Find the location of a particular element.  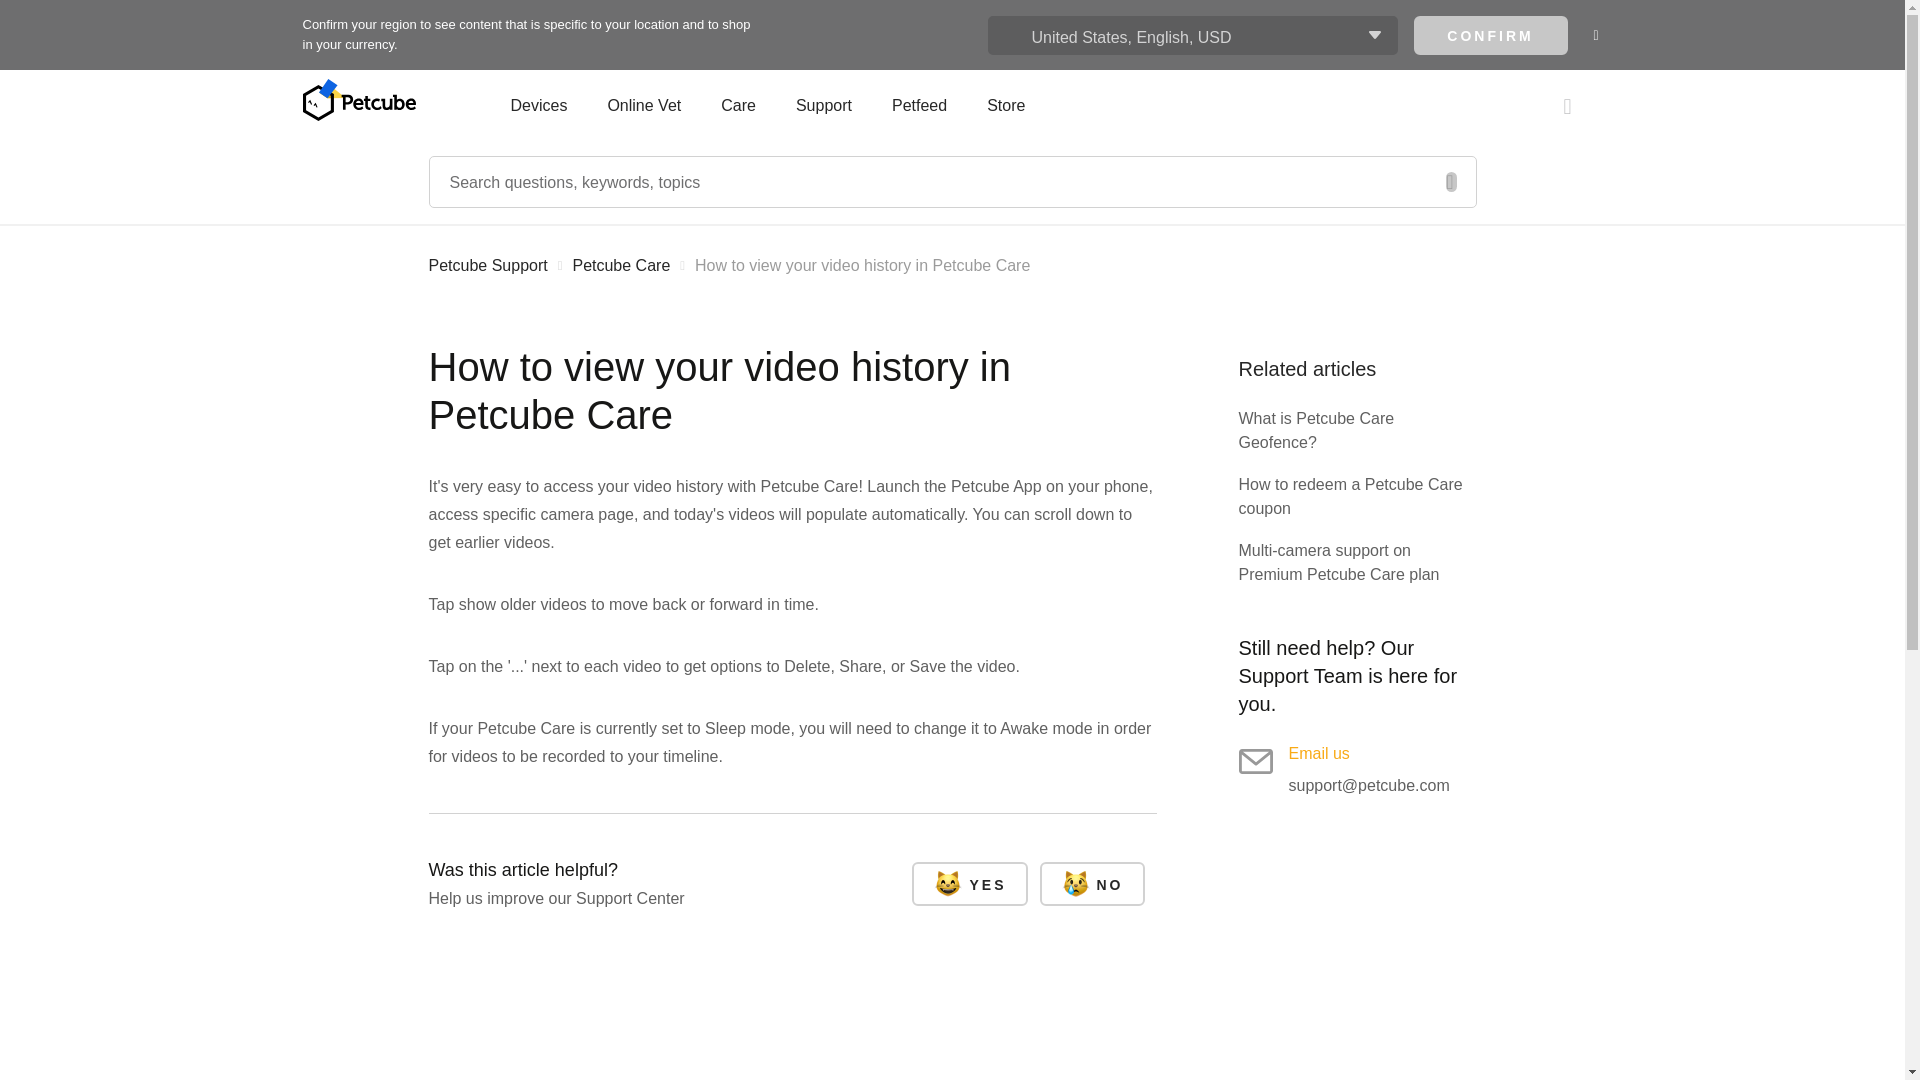

Support is located at coordinates (823, 104).